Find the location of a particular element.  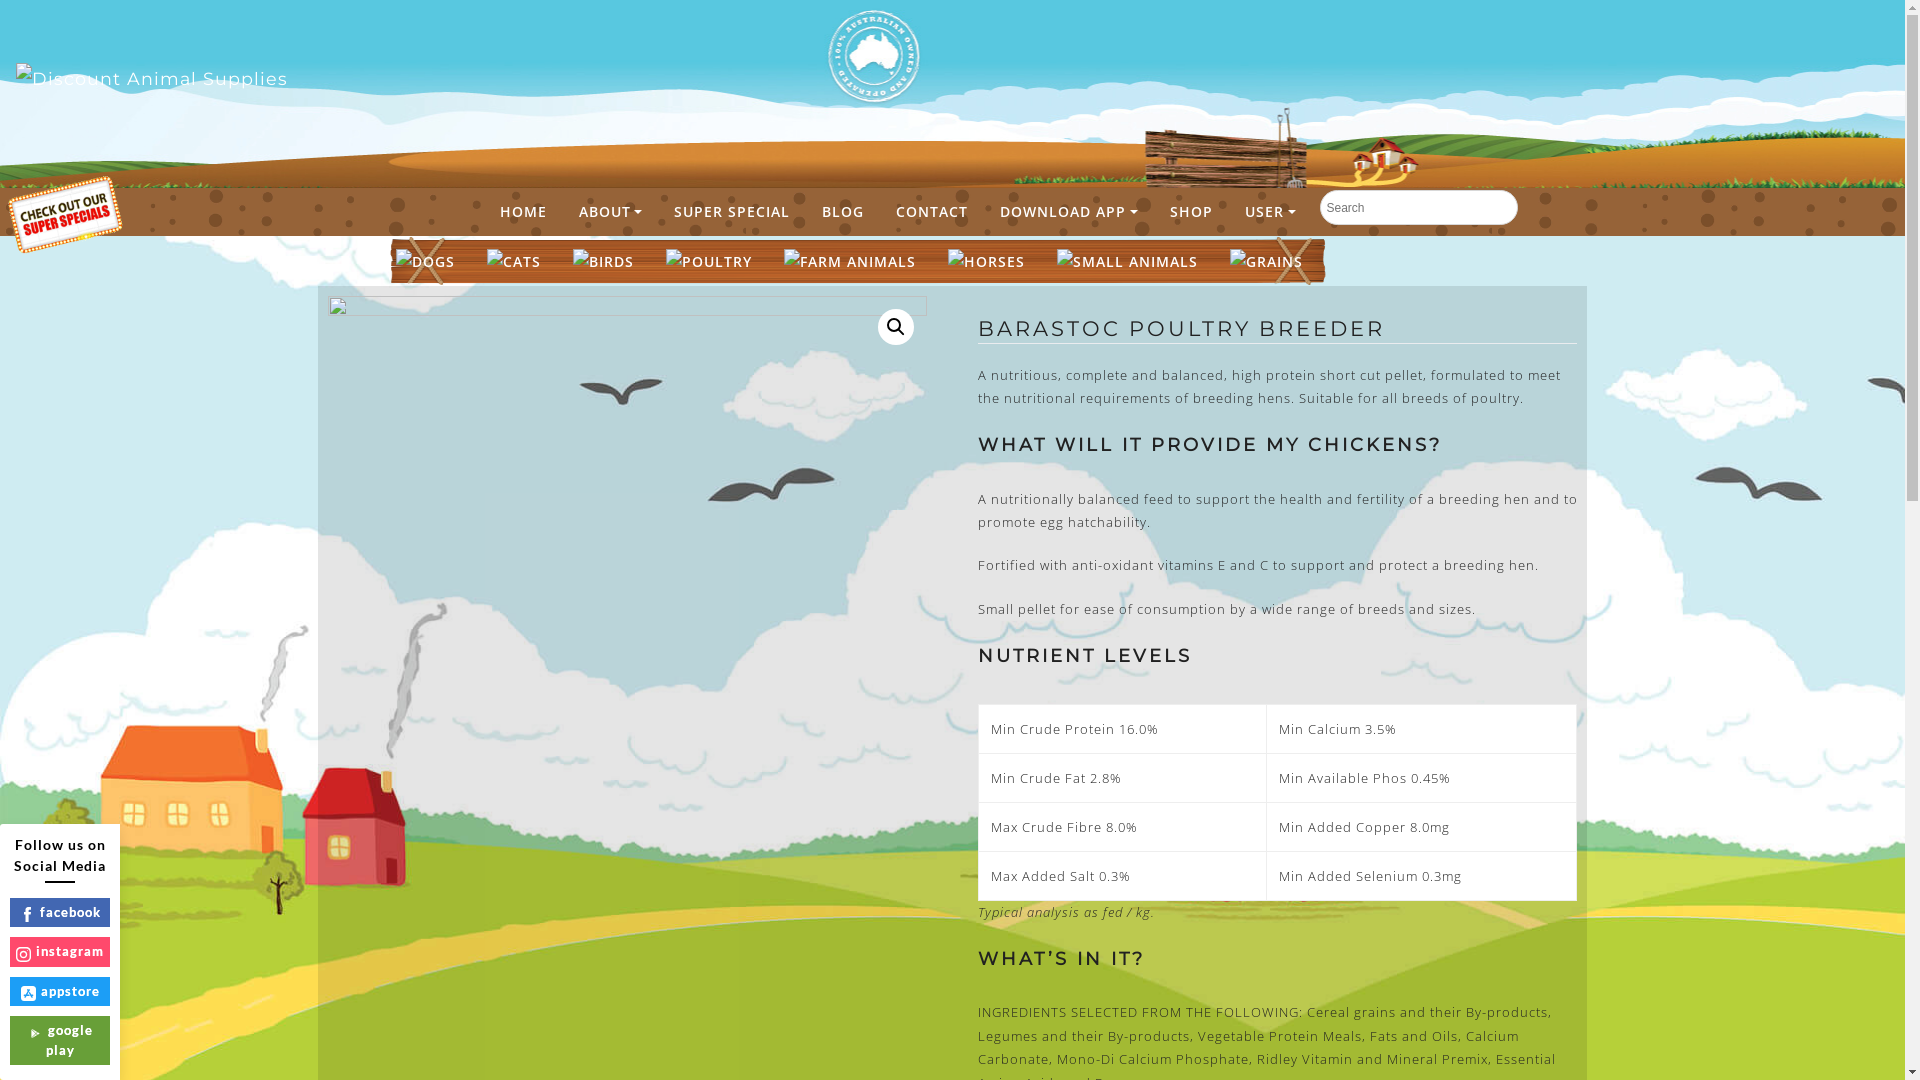

Grains is located at coordinates (1266, 261).